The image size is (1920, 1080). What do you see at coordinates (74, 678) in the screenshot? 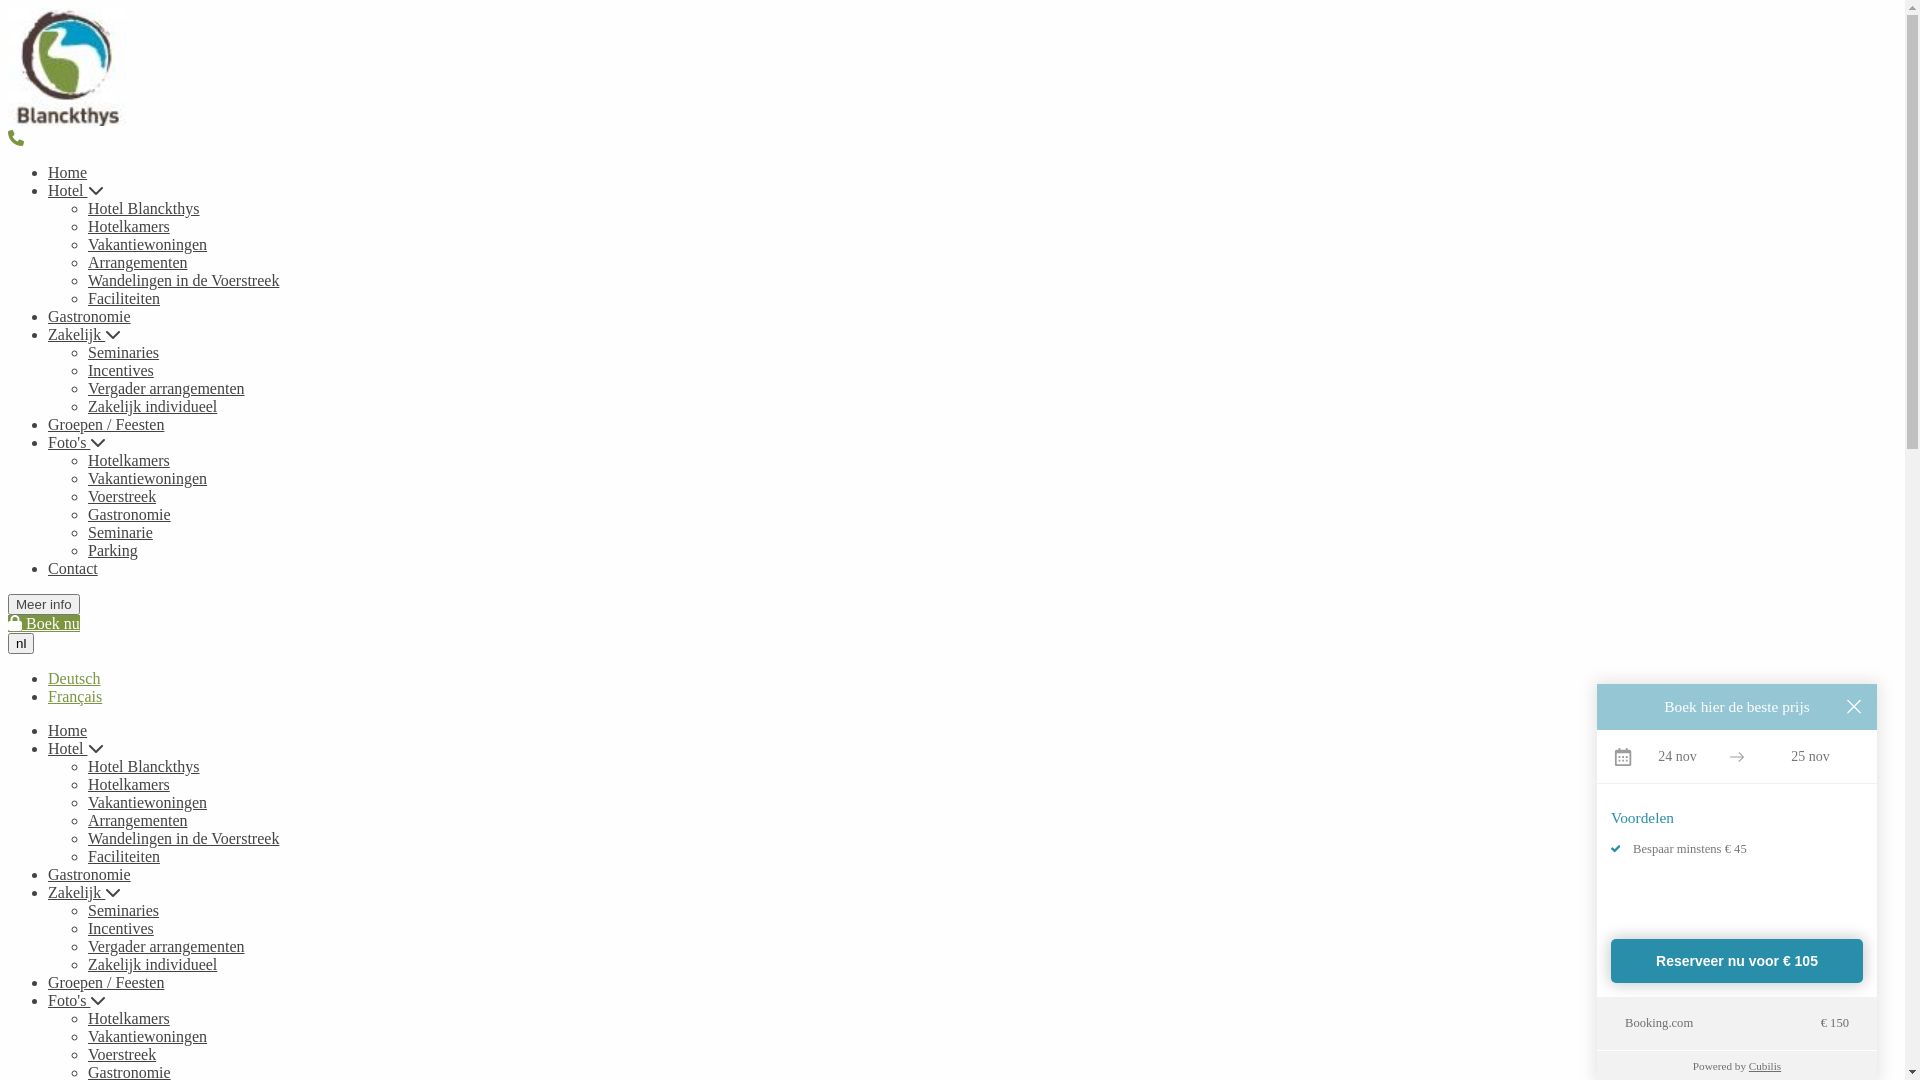
I see `Deutsch` at bounding box center [74, 678].